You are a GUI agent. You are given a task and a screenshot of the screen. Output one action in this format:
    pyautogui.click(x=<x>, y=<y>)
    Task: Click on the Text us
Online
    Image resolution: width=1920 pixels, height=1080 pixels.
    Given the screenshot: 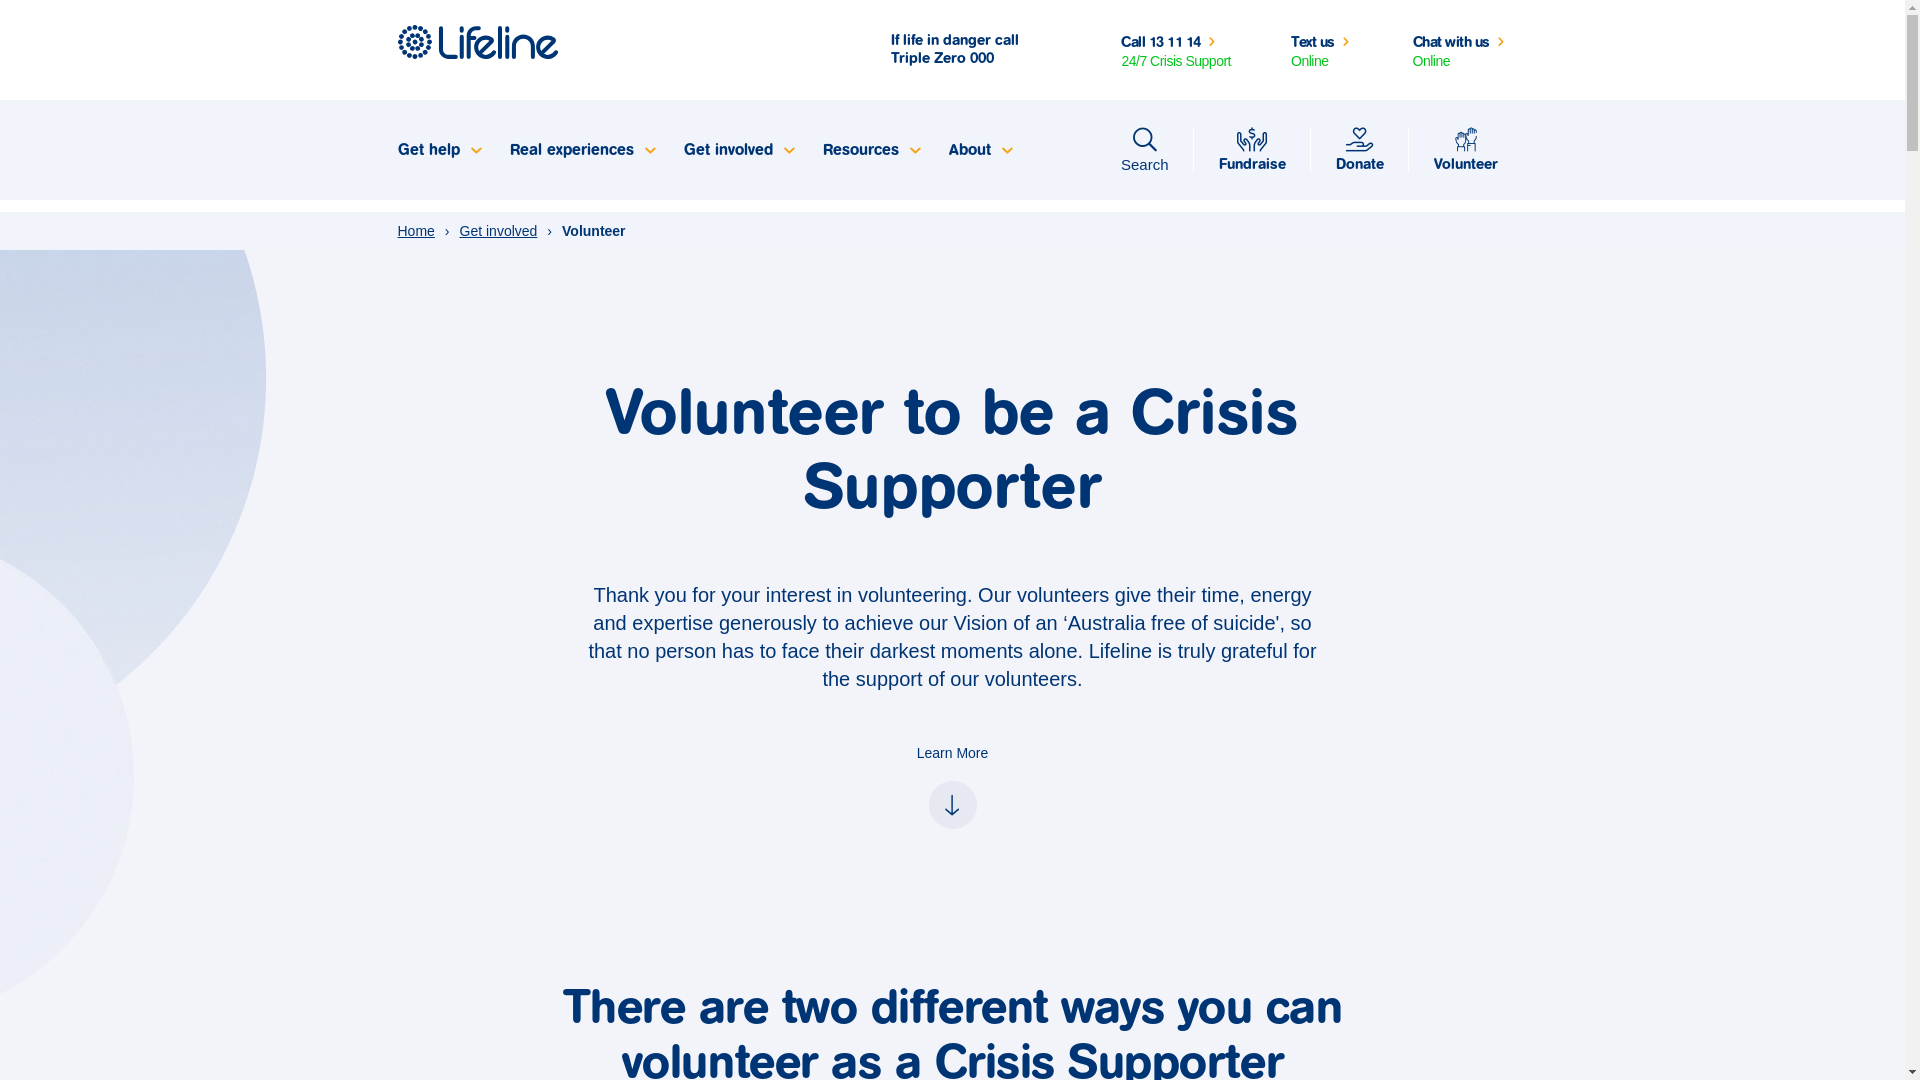 What is the action you would take?
    pyautogui.click(x=1322, y=50)
    